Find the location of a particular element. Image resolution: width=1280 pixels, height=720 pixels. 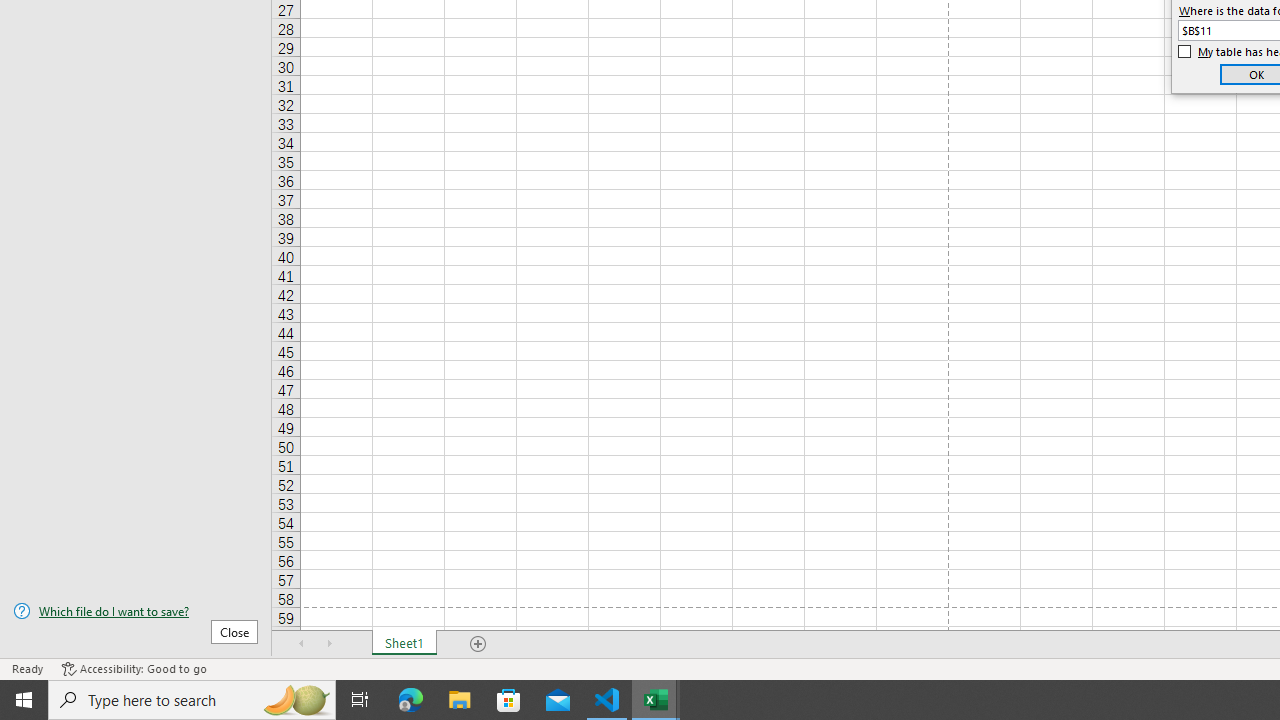

Accessibility Checker Accessibility: Good to go is located at coordinates (134, 668).